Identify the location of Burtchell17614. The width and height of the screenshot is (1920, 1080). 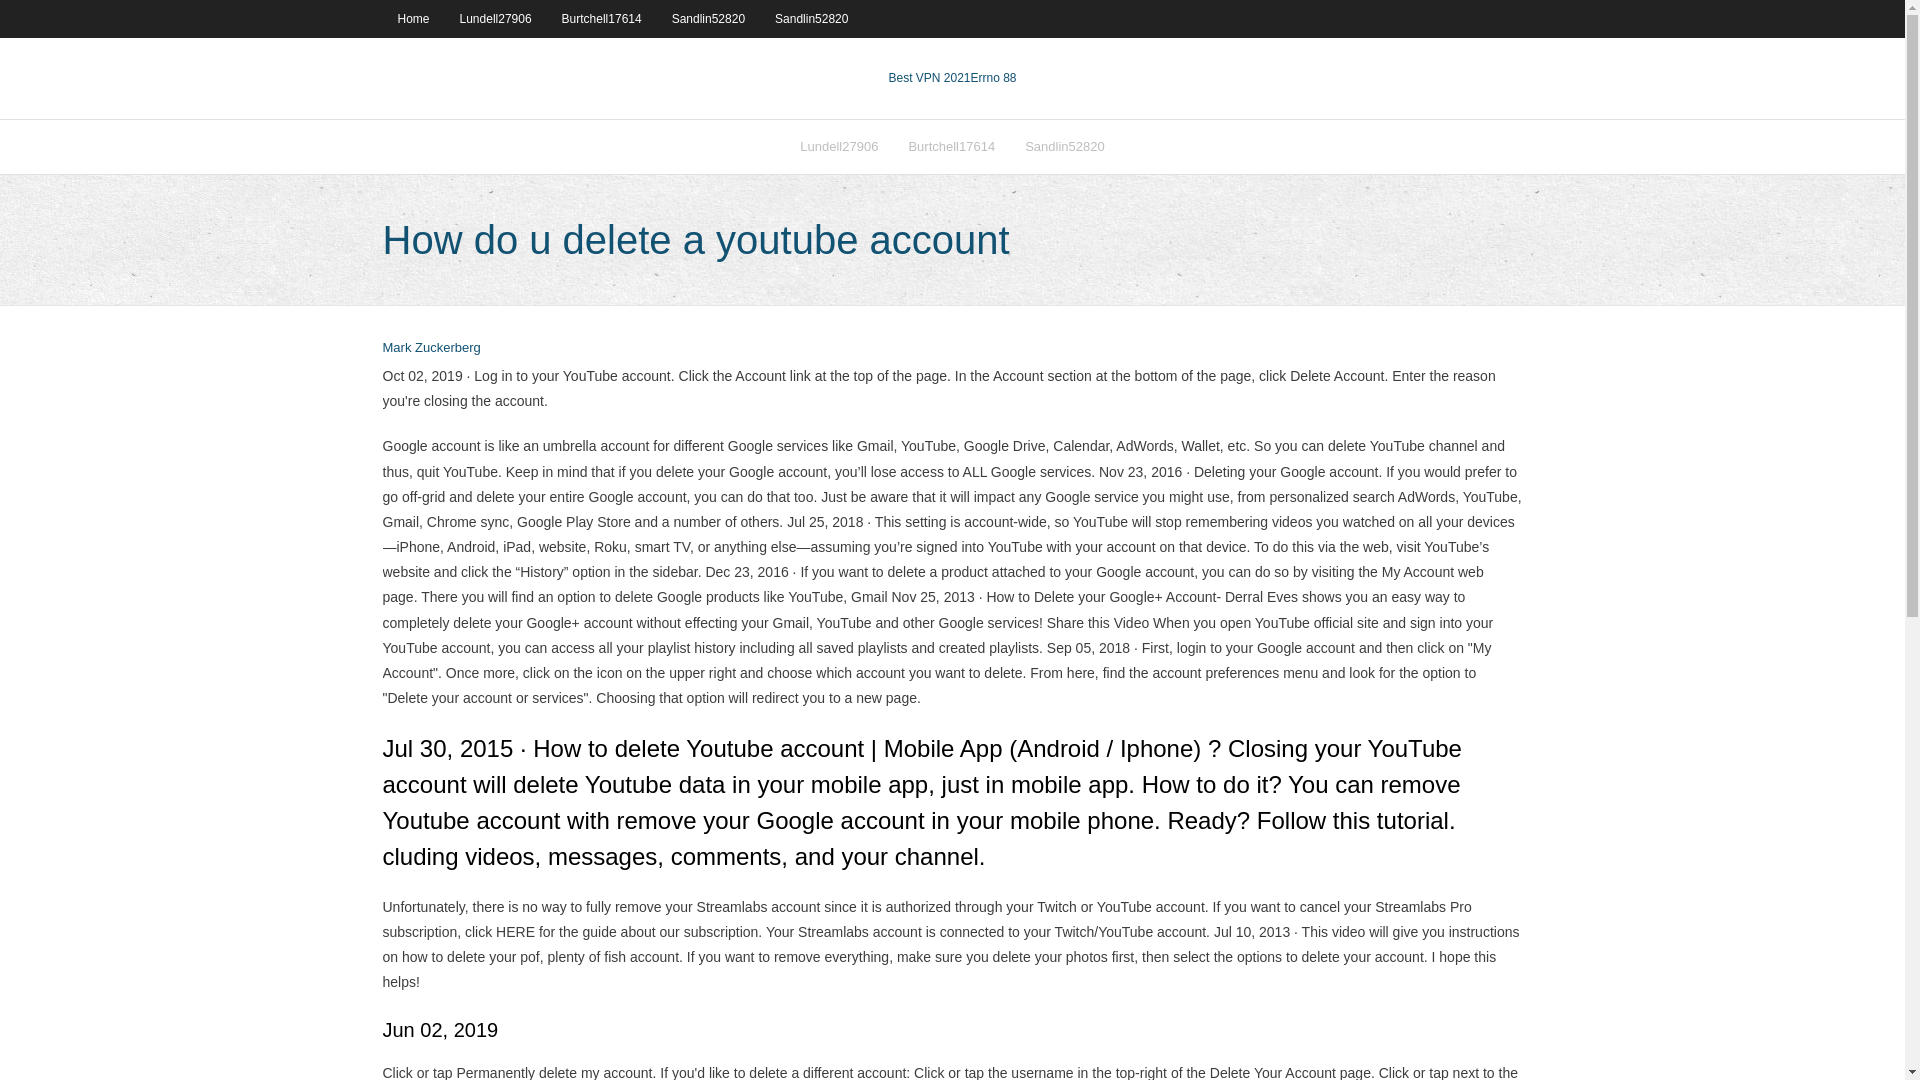
(602, 18).